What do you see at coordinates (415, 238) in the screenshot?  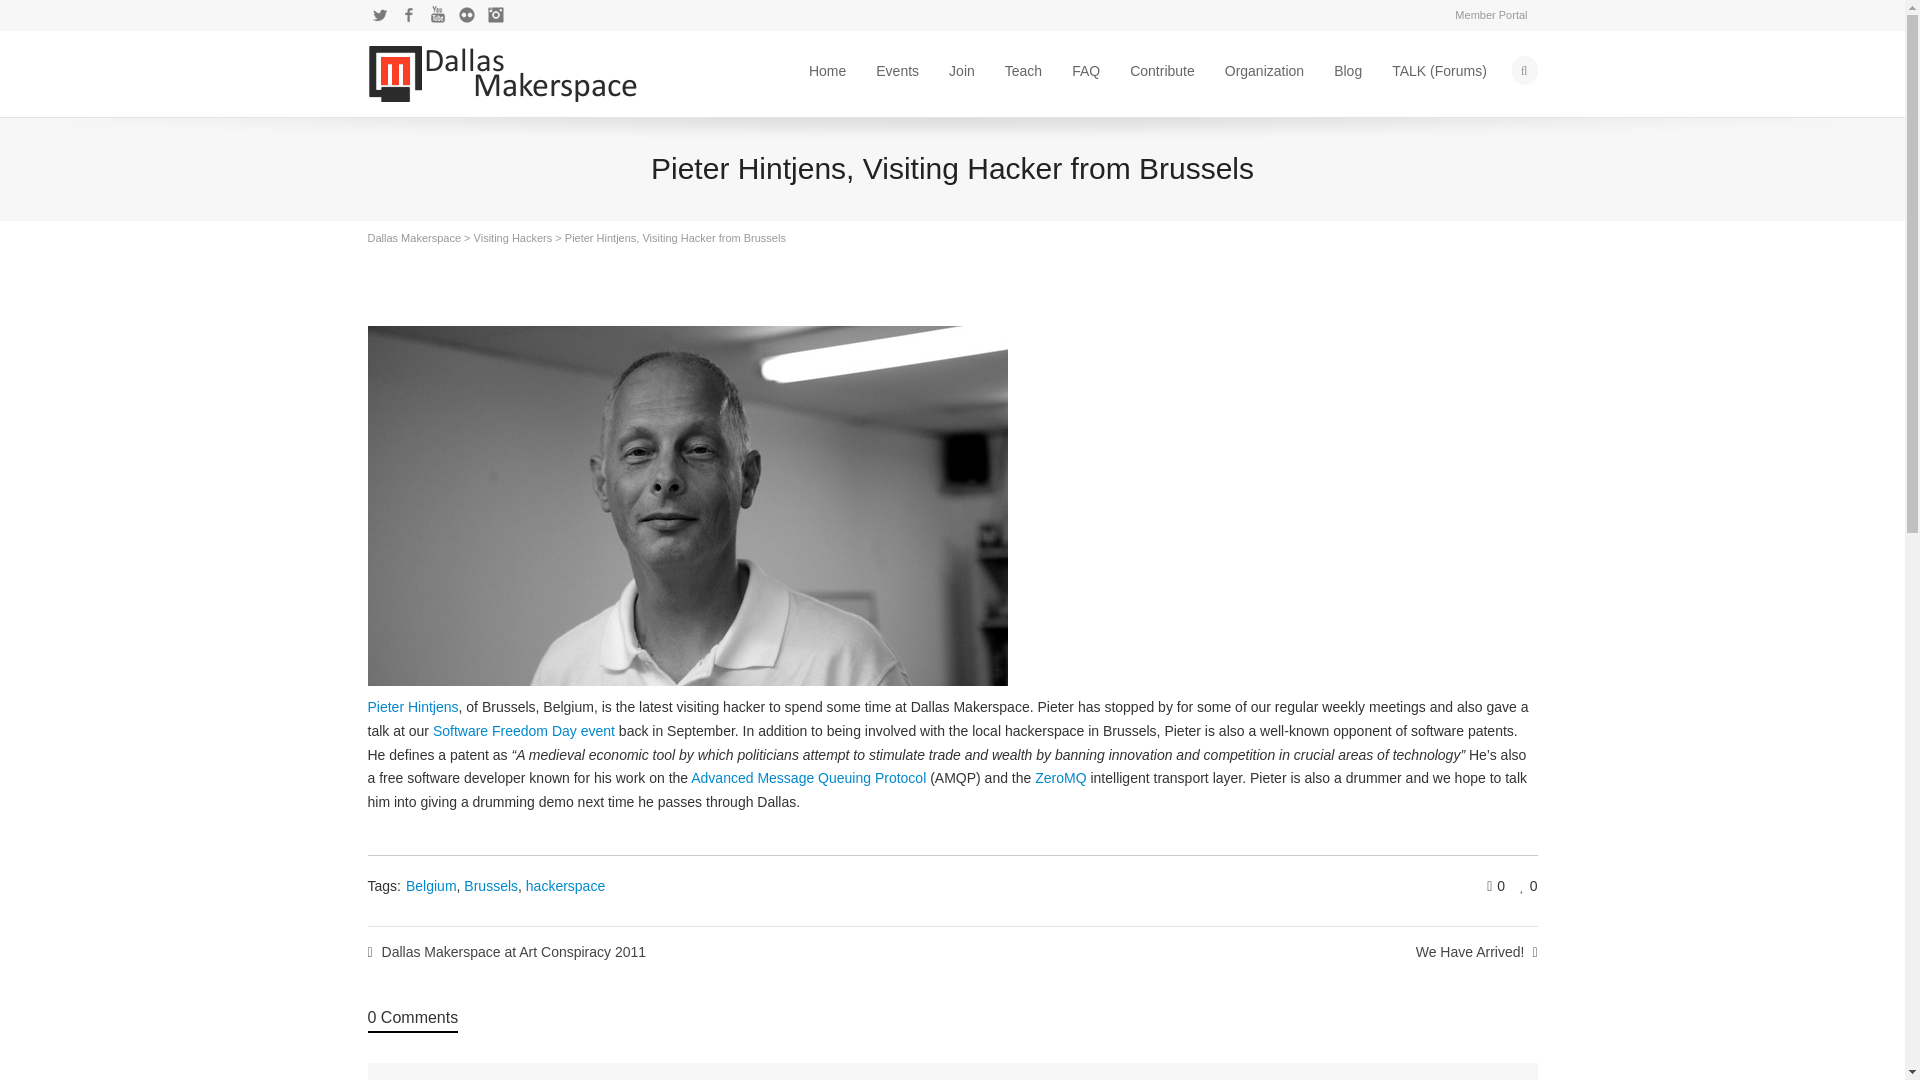 I see `Go to Dallas Makerspace.` at bounding box center [415, 238].